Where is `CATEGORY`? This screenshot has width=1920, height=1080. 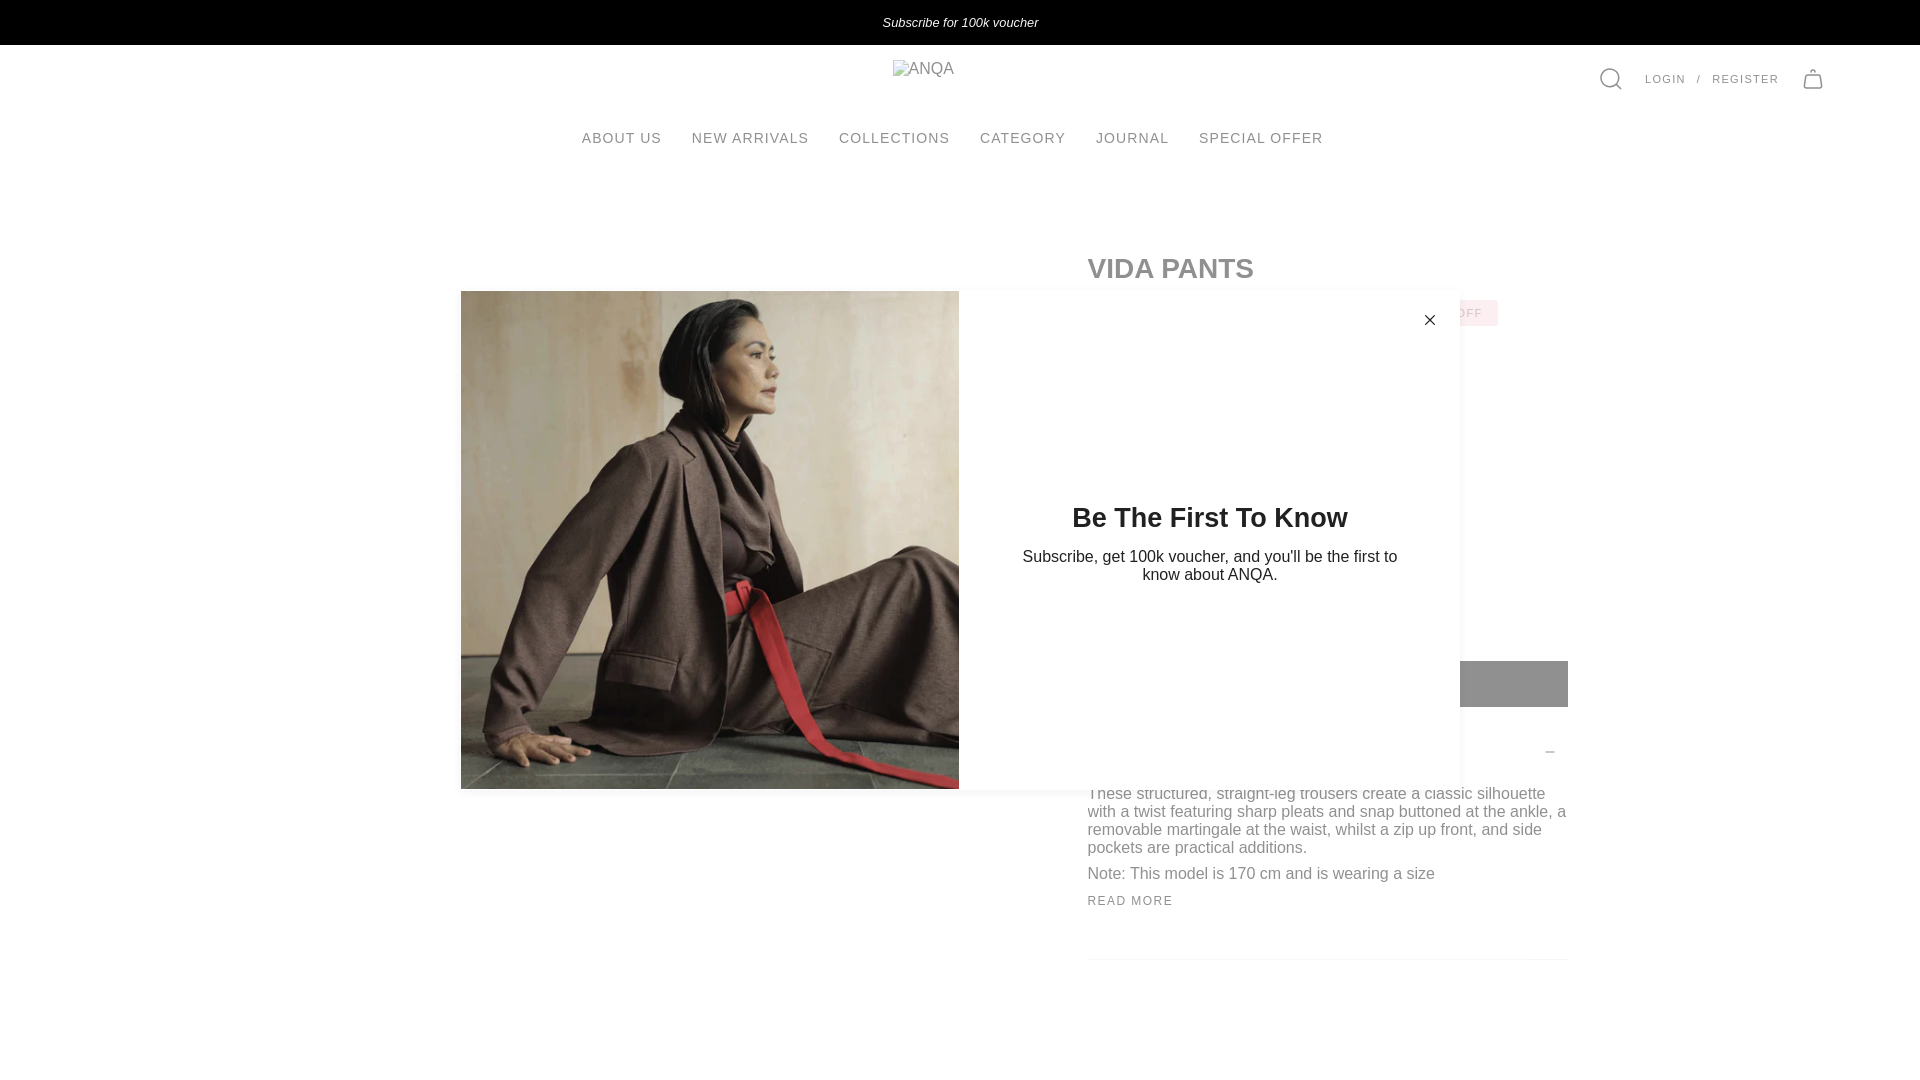 CATEGORY is located at coordinates (1022, 138).